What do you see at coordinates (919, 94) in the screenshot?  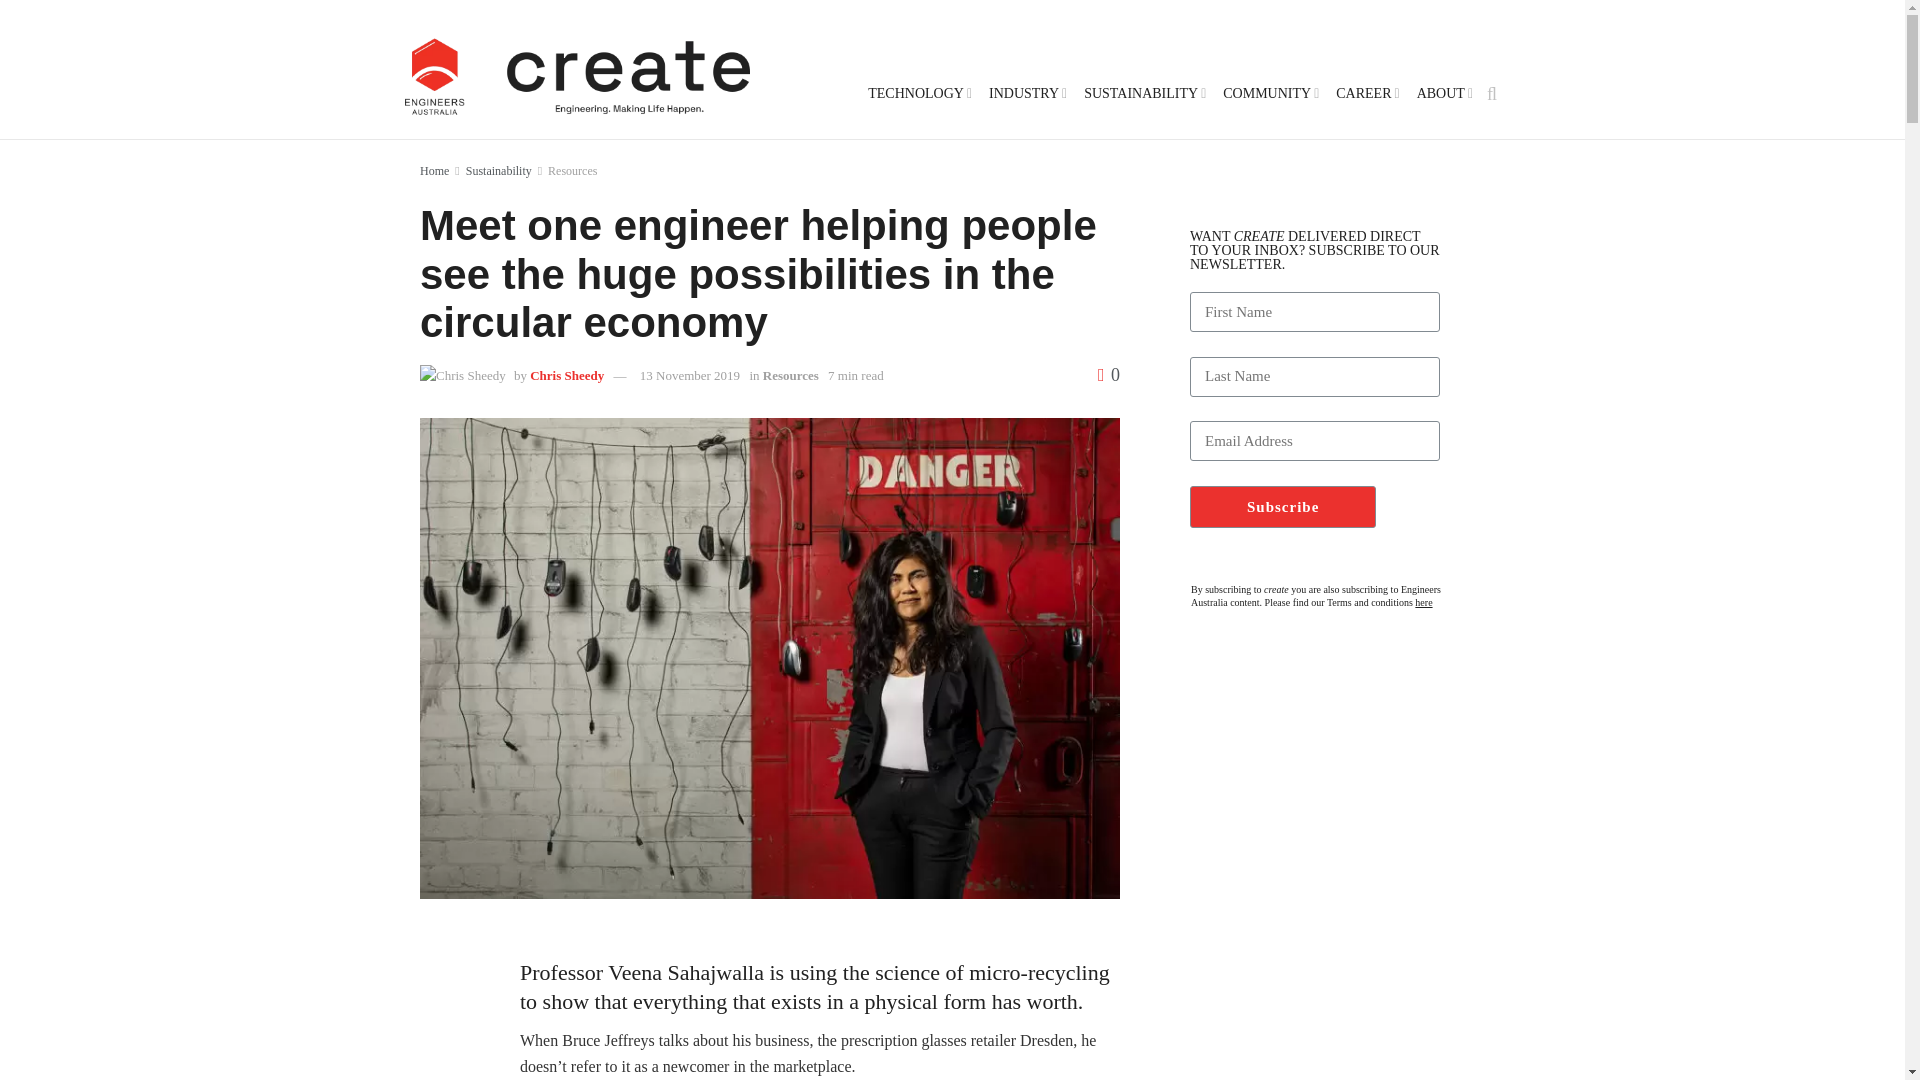 I see `TECHNOLOGY` at bounding box center [919, 94].